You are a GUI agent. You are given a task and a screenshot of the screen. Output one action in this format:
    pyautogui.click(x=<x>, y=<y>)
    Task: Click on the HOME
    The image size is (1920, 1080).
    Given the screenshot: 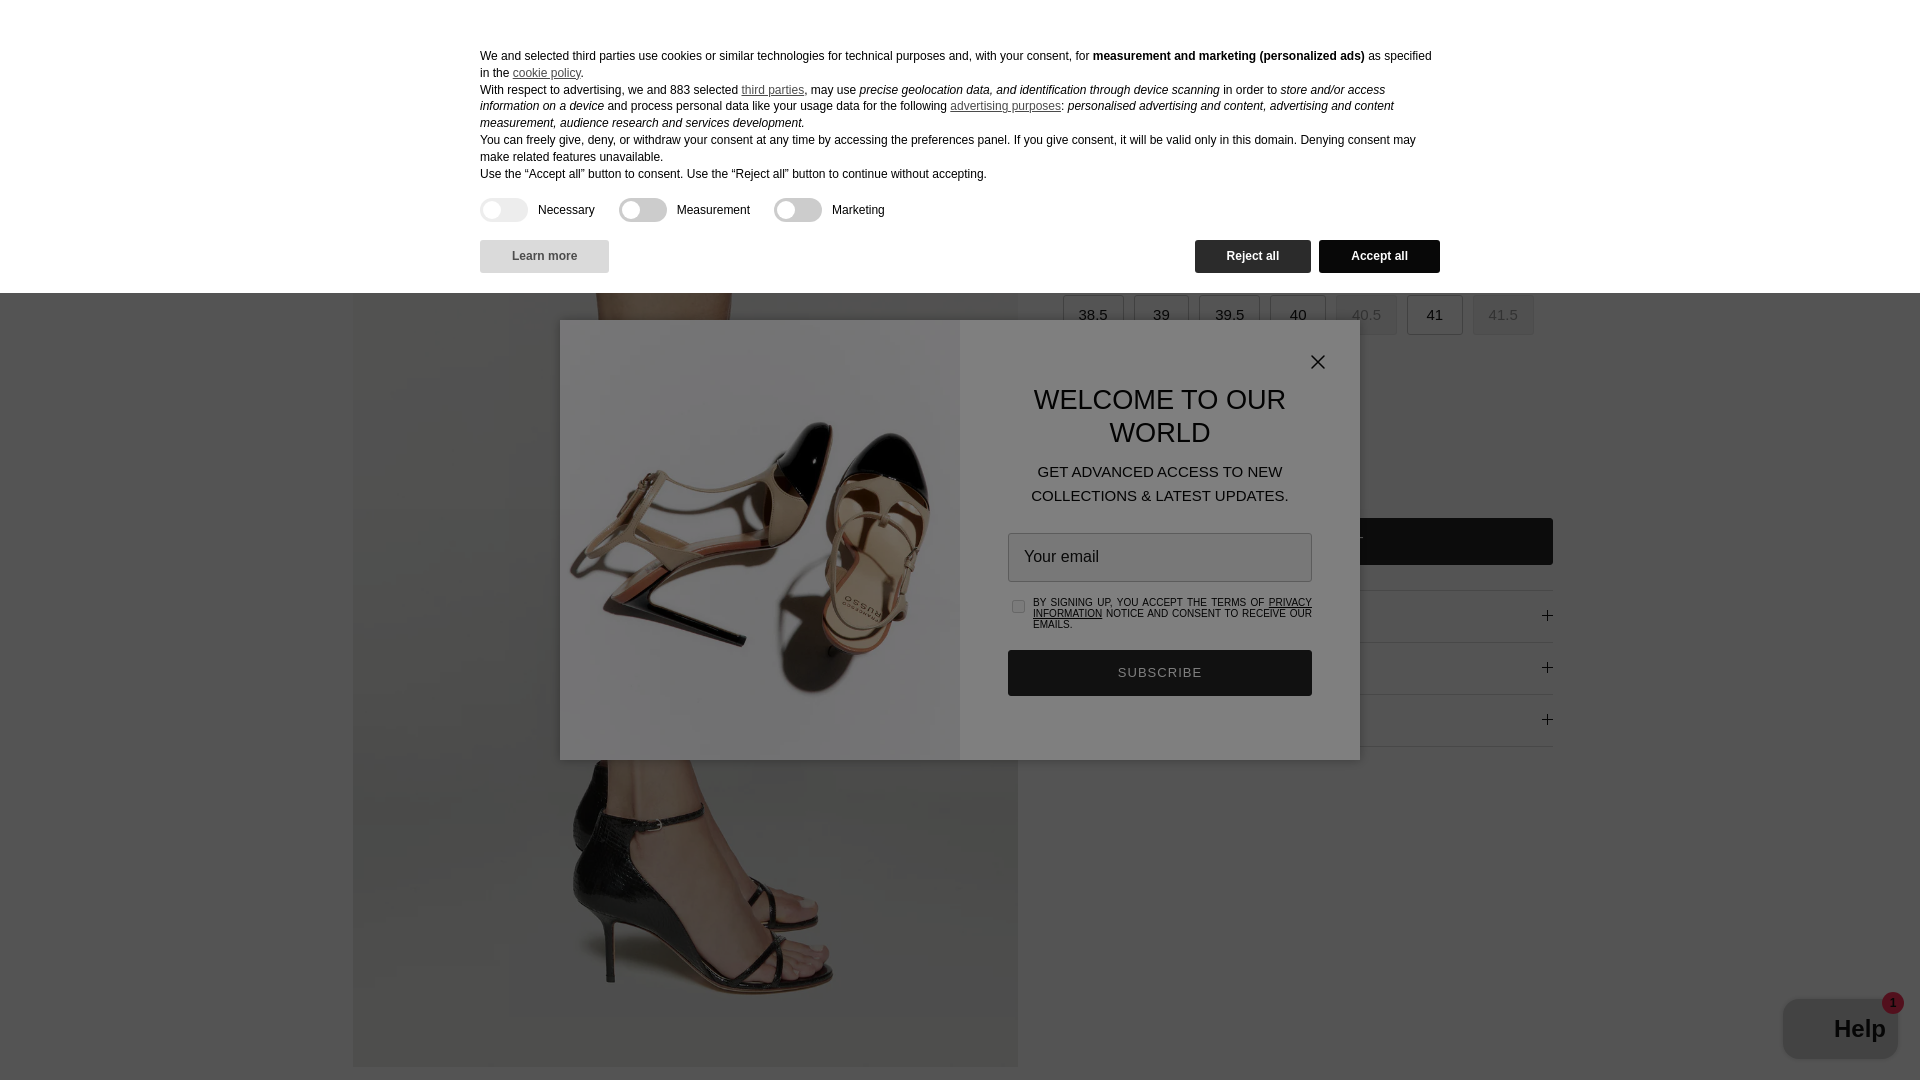 What is the action you would take?
    pyautogui.click(x=87, y=41)
    